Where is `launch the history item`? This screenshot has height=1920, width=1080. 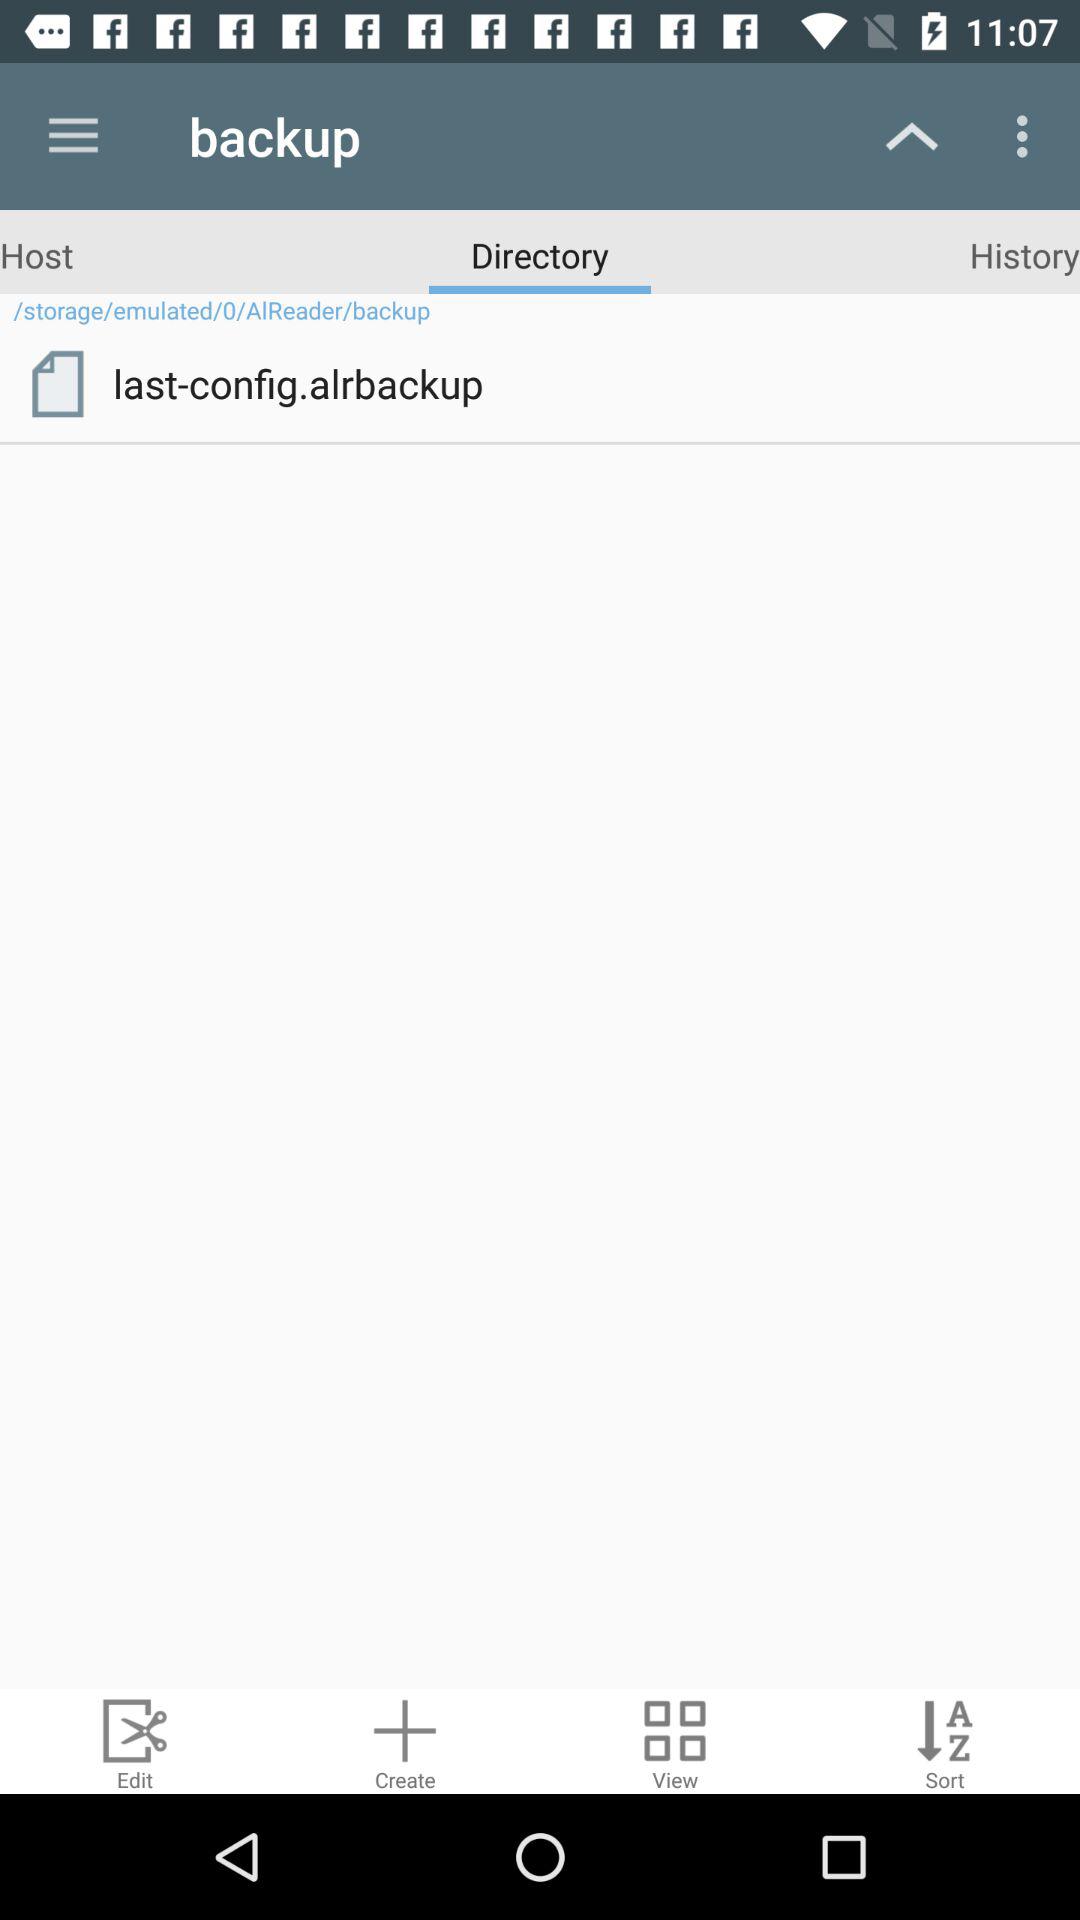
launch the history item is located at coordinates (1024, 254).